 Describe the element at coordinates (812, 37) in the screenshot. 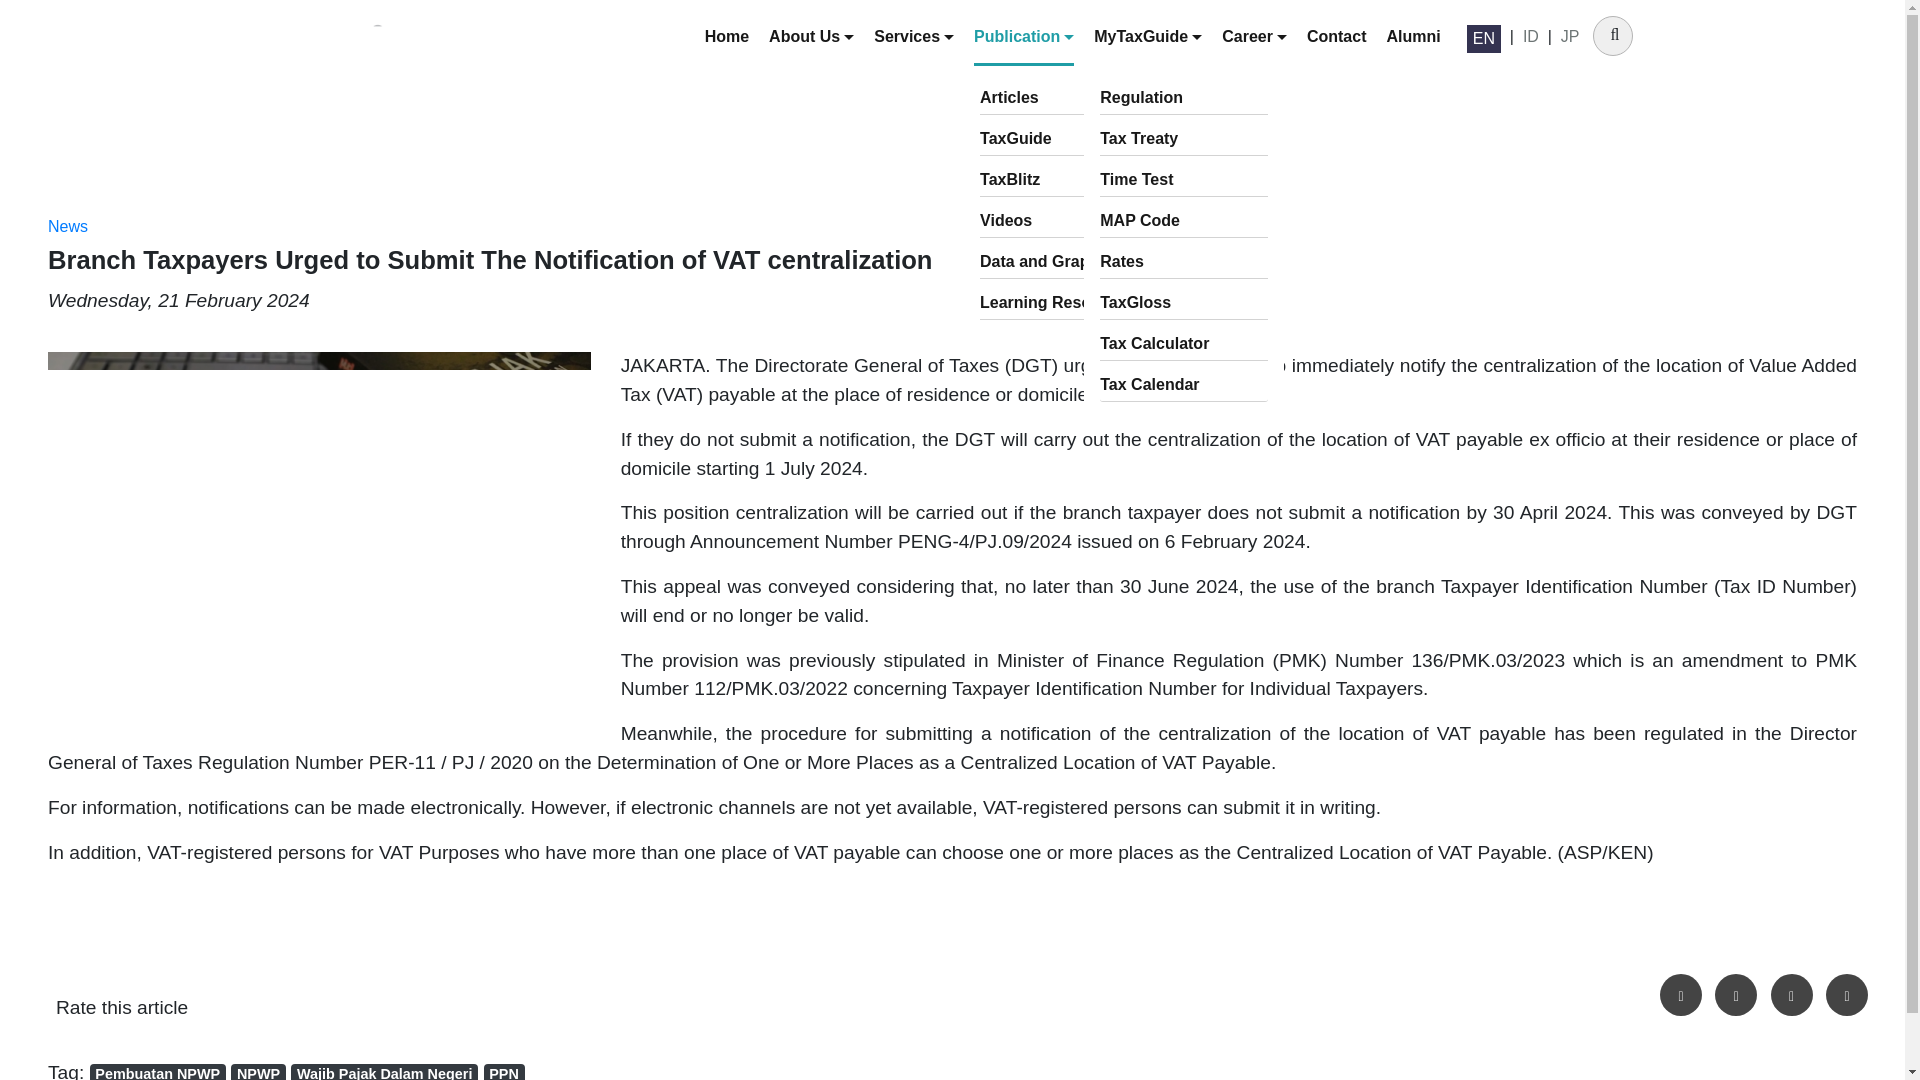

I see `About Us` at that location.